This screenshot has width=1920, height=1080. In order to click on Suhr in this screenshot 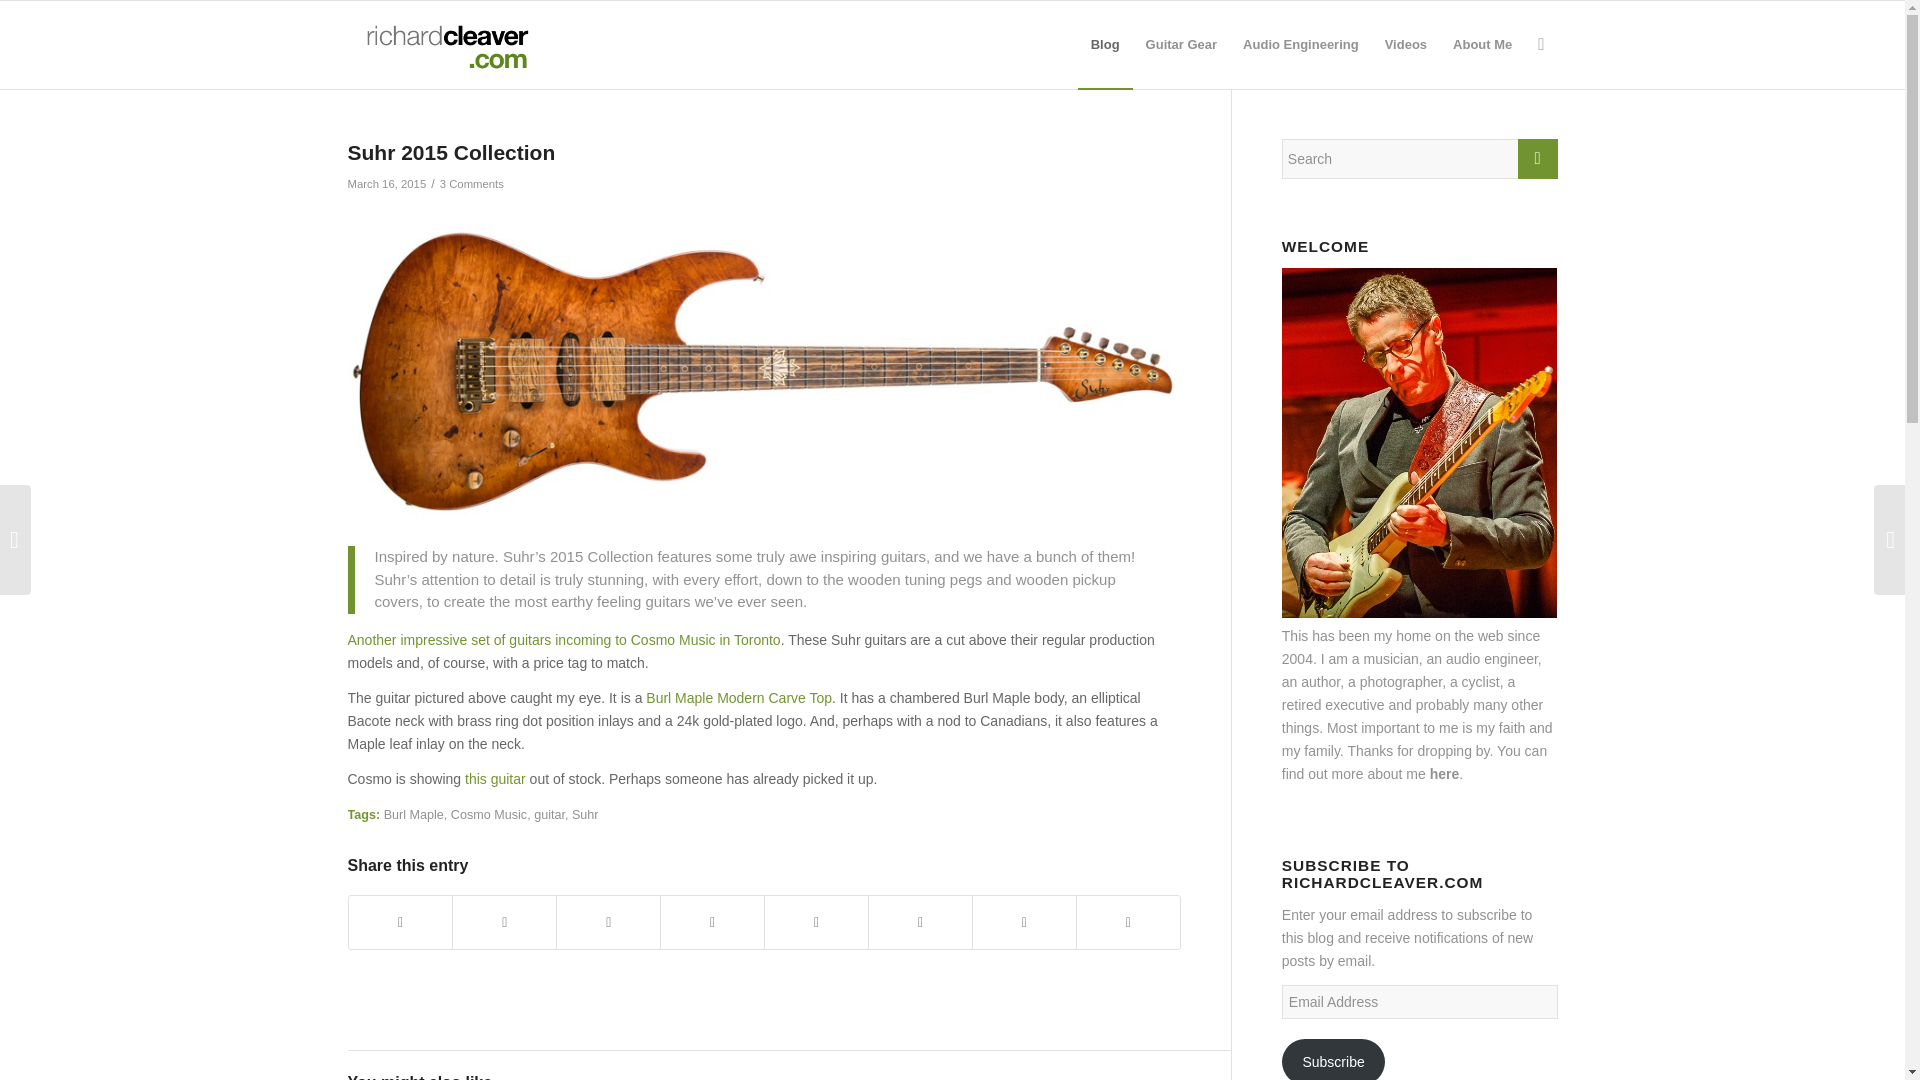, I will do `click(586, 814)`.